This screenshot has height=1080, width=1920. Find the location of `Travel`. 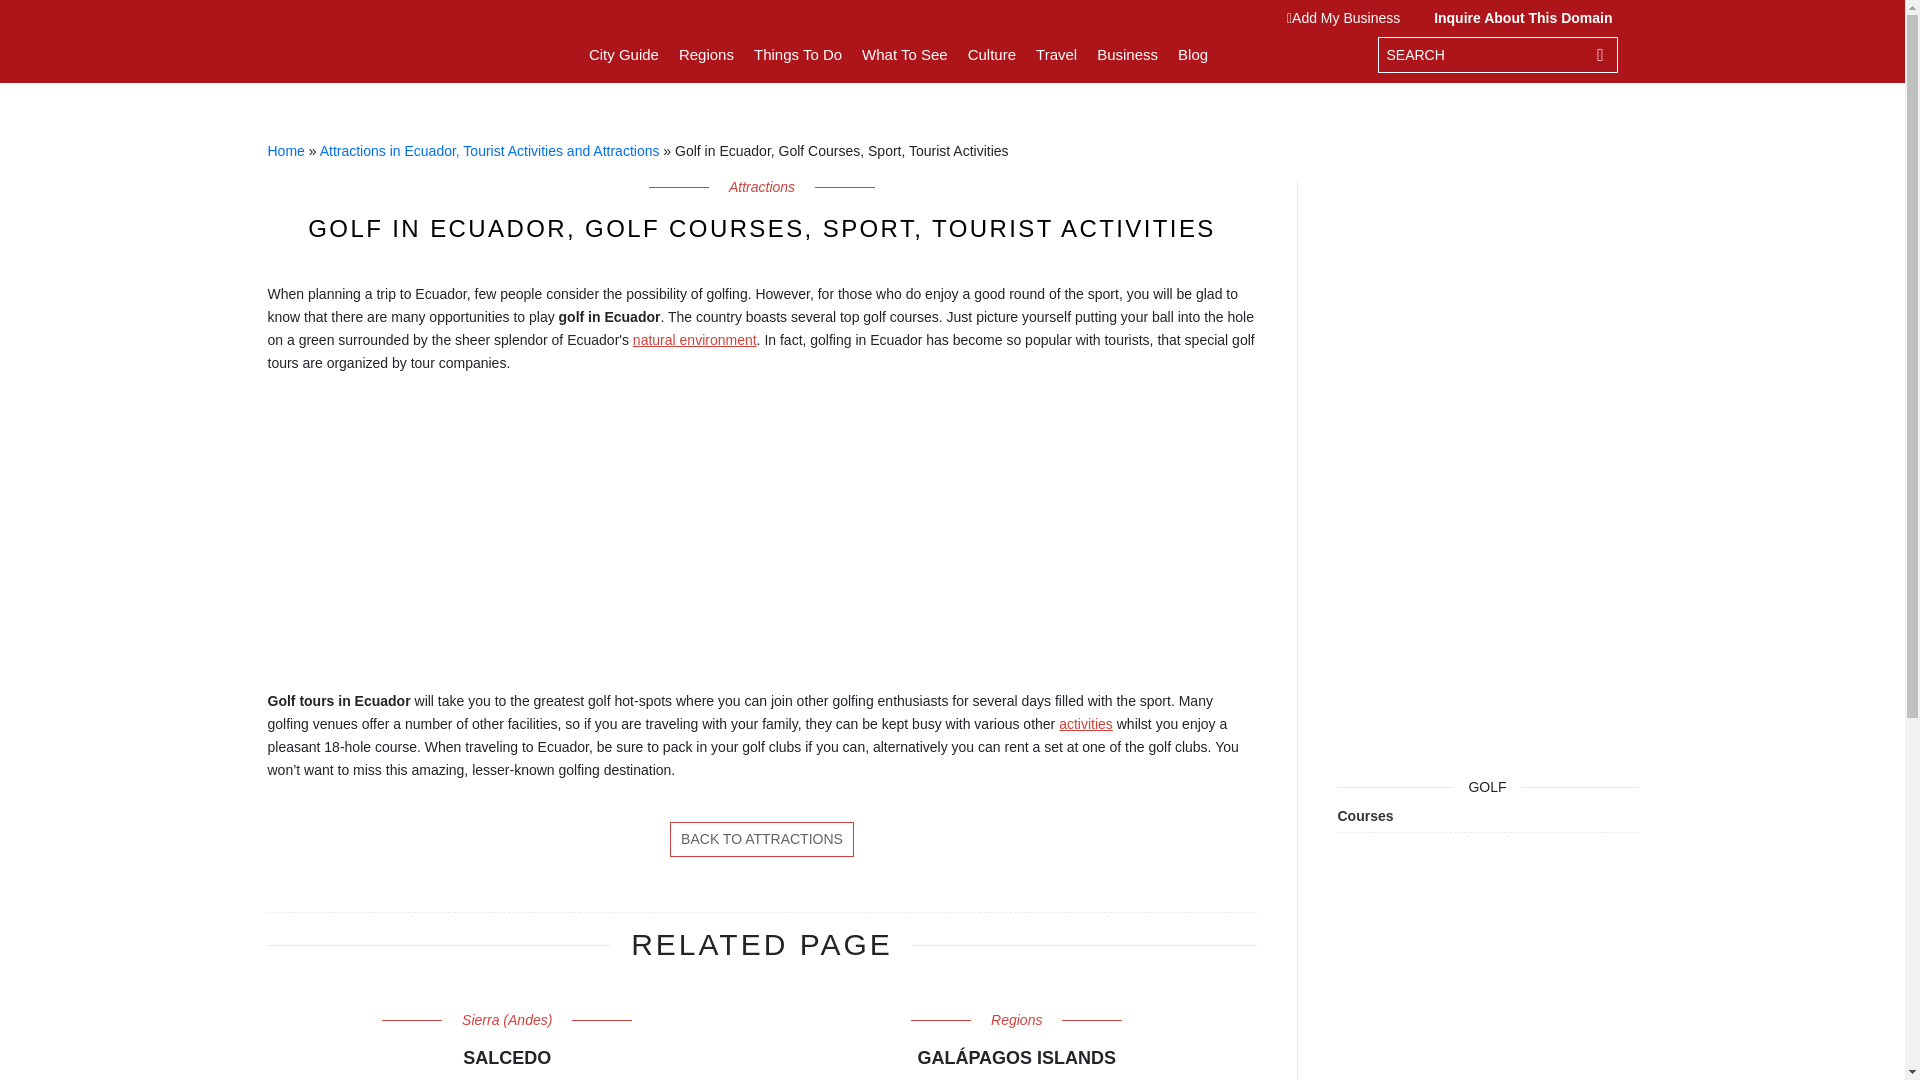

Travel is located at coordinates (1056, 54).